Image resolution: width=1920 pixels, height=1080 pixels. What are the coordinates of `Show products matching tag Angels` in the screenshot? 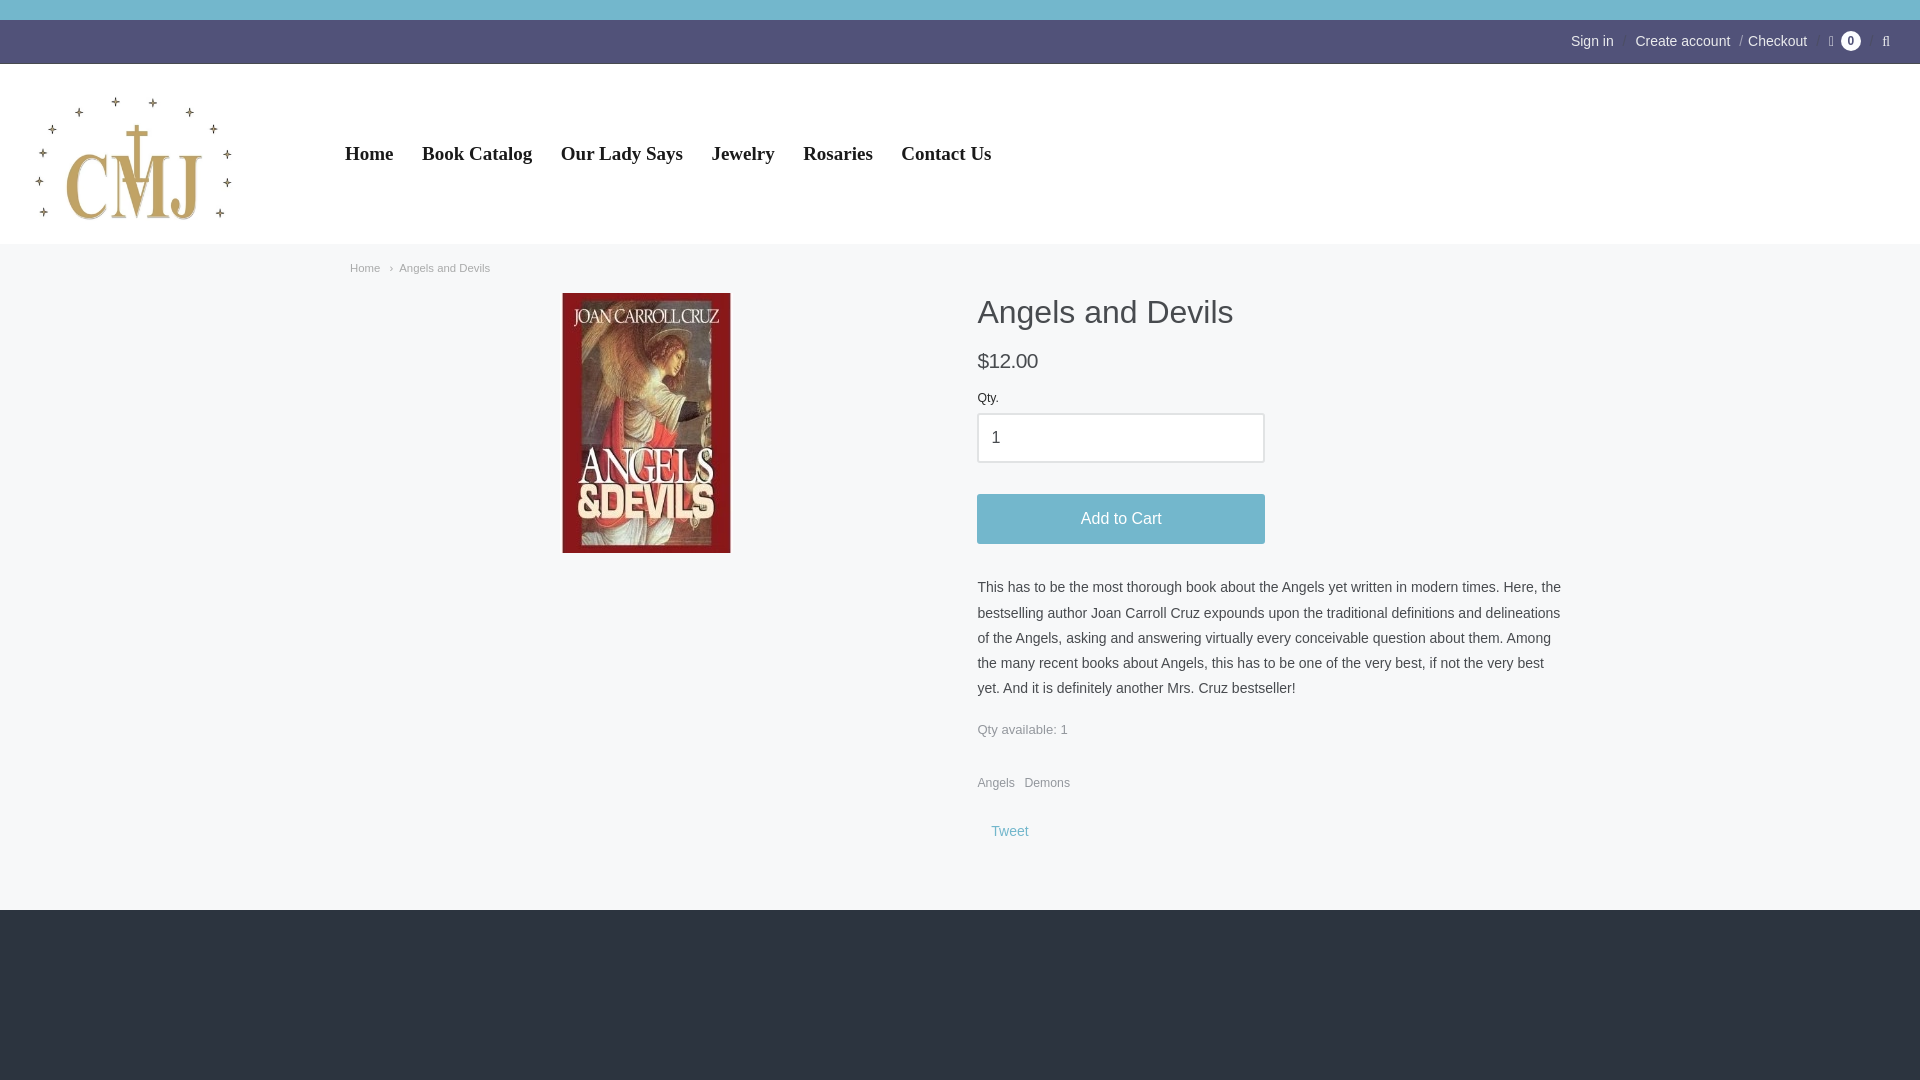 It's located at (995, 782).